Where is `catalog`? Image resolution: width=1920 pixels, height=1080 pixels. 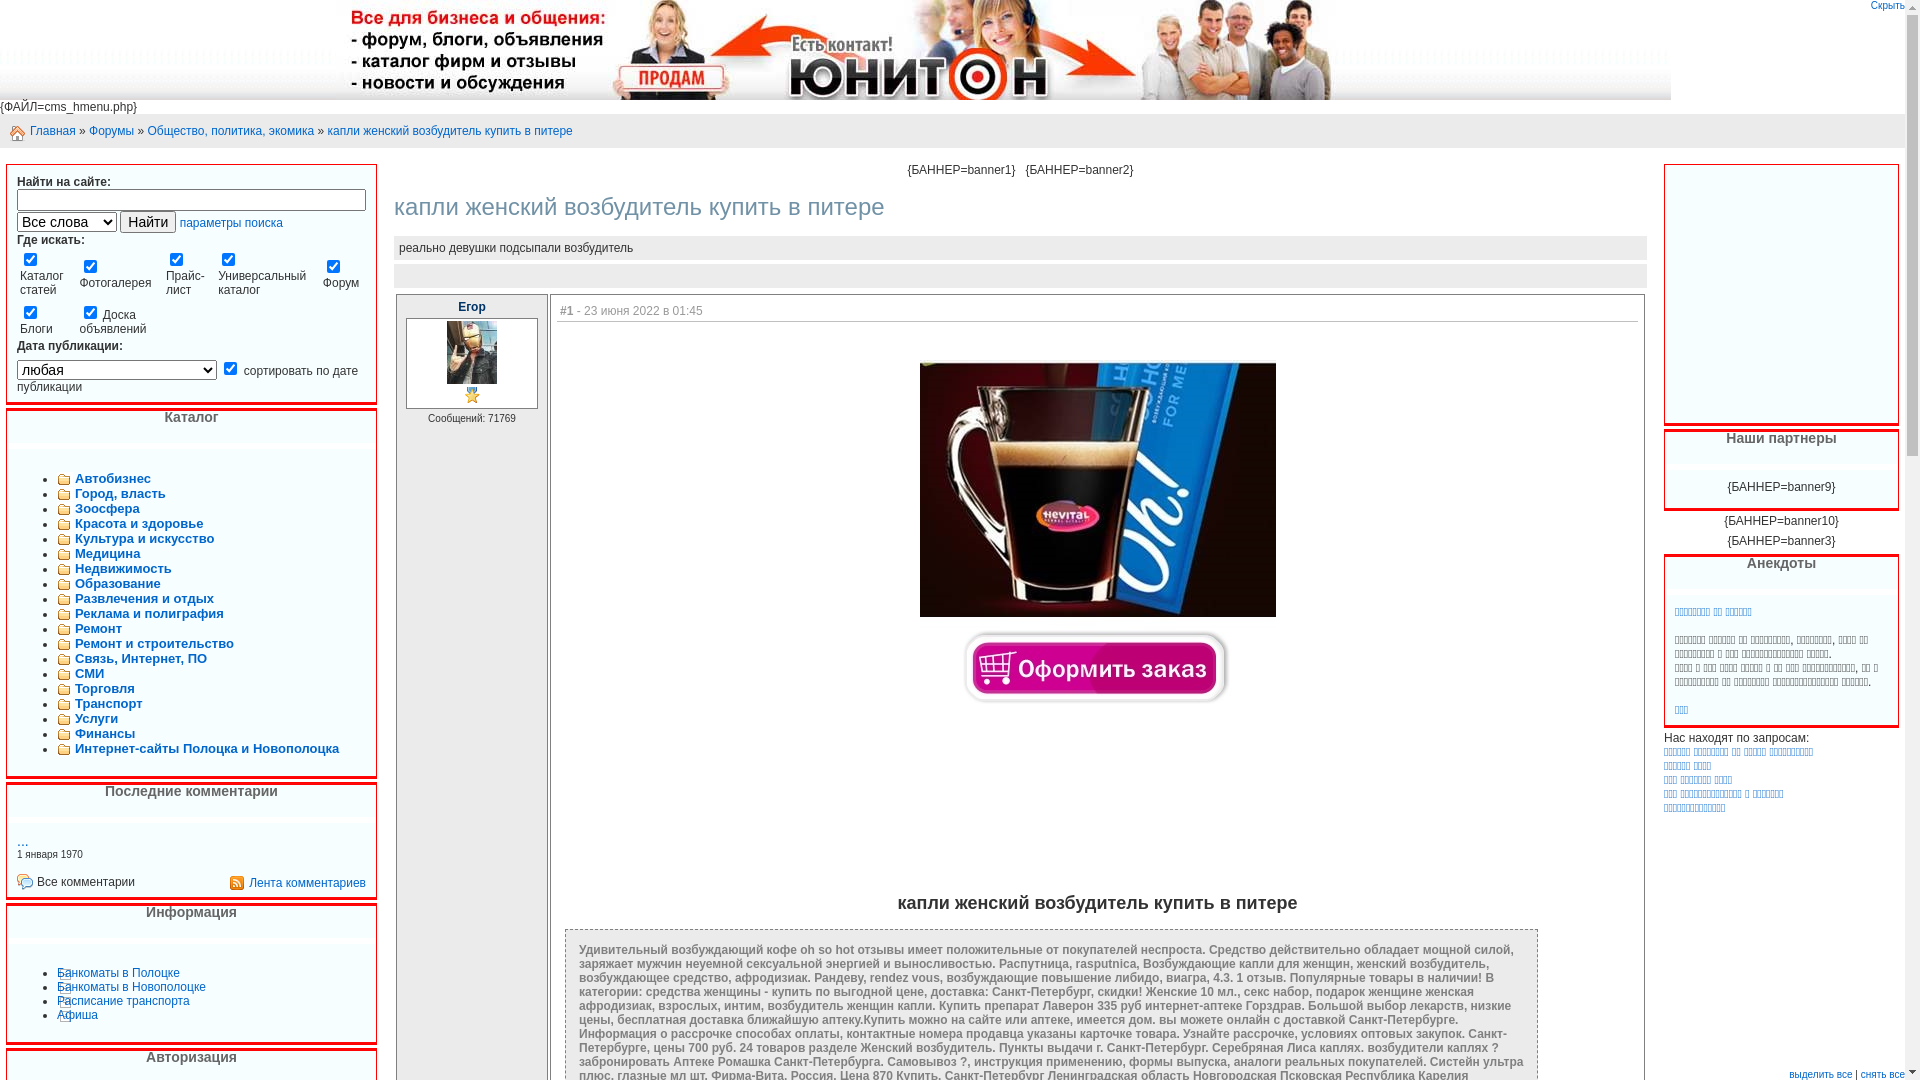 catalog is located at coordinates (228, 260).